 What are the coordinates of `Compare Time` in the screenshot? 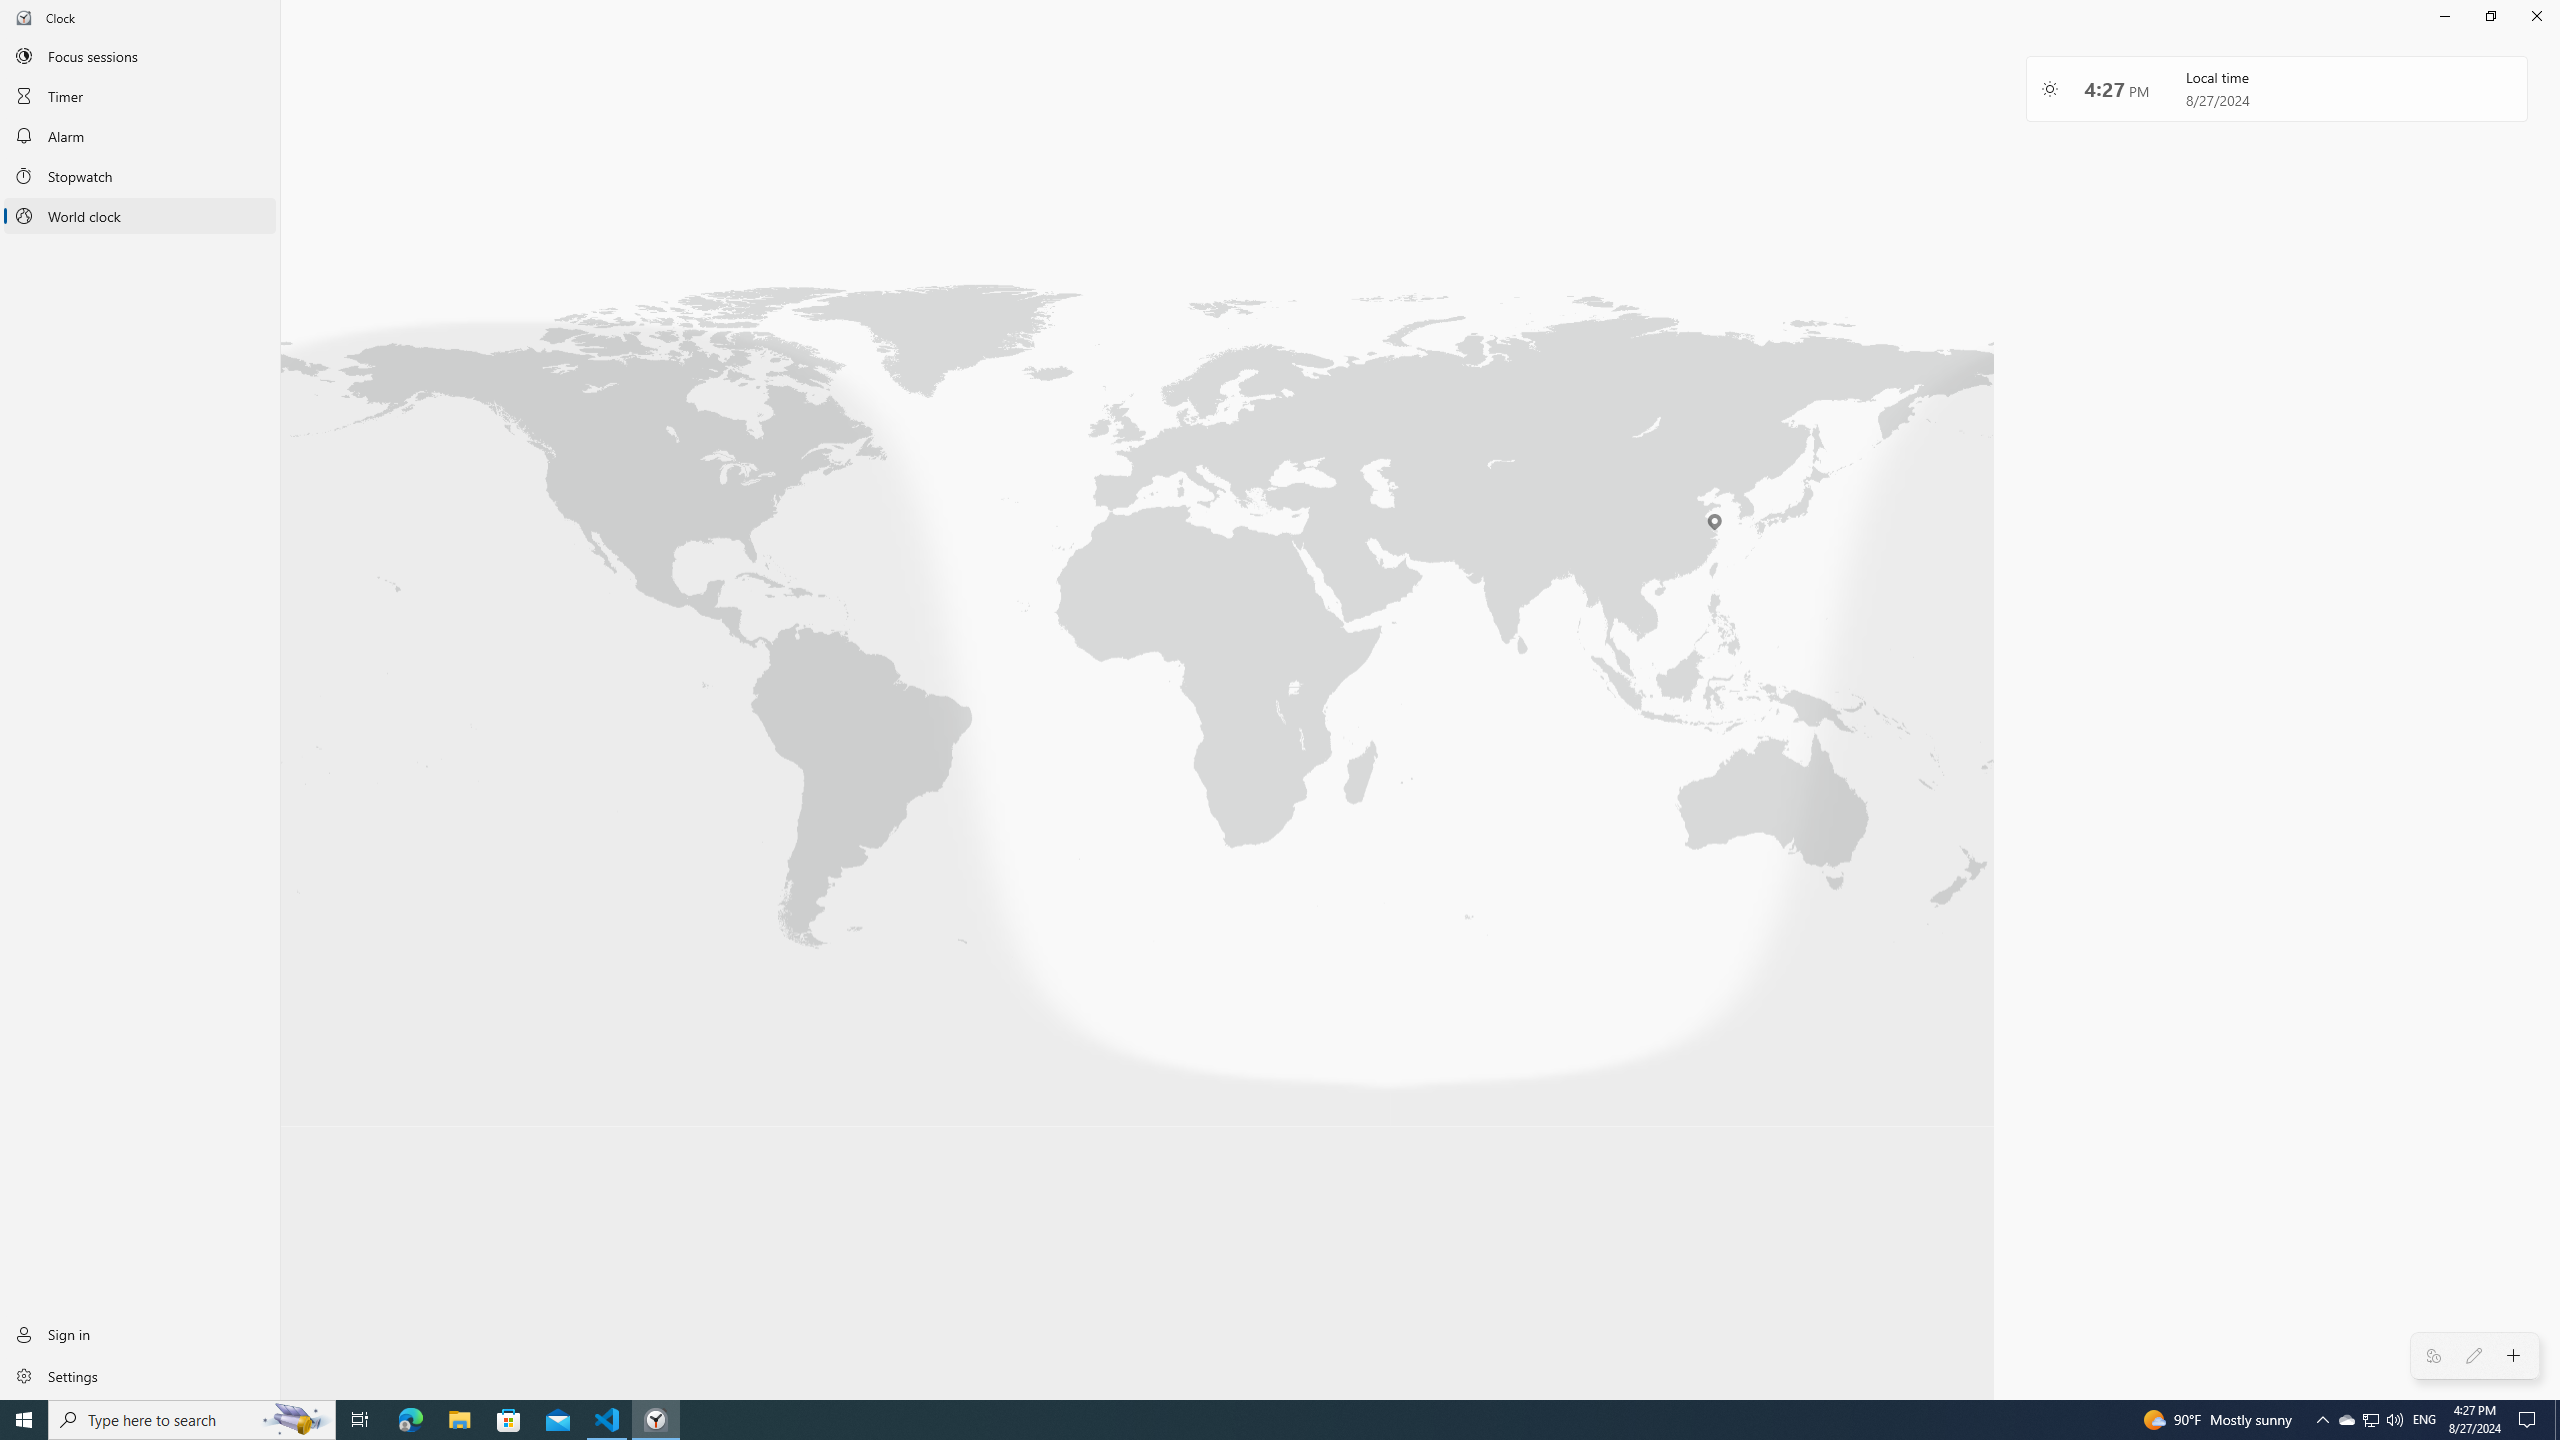 It's located at (2434, 1356).